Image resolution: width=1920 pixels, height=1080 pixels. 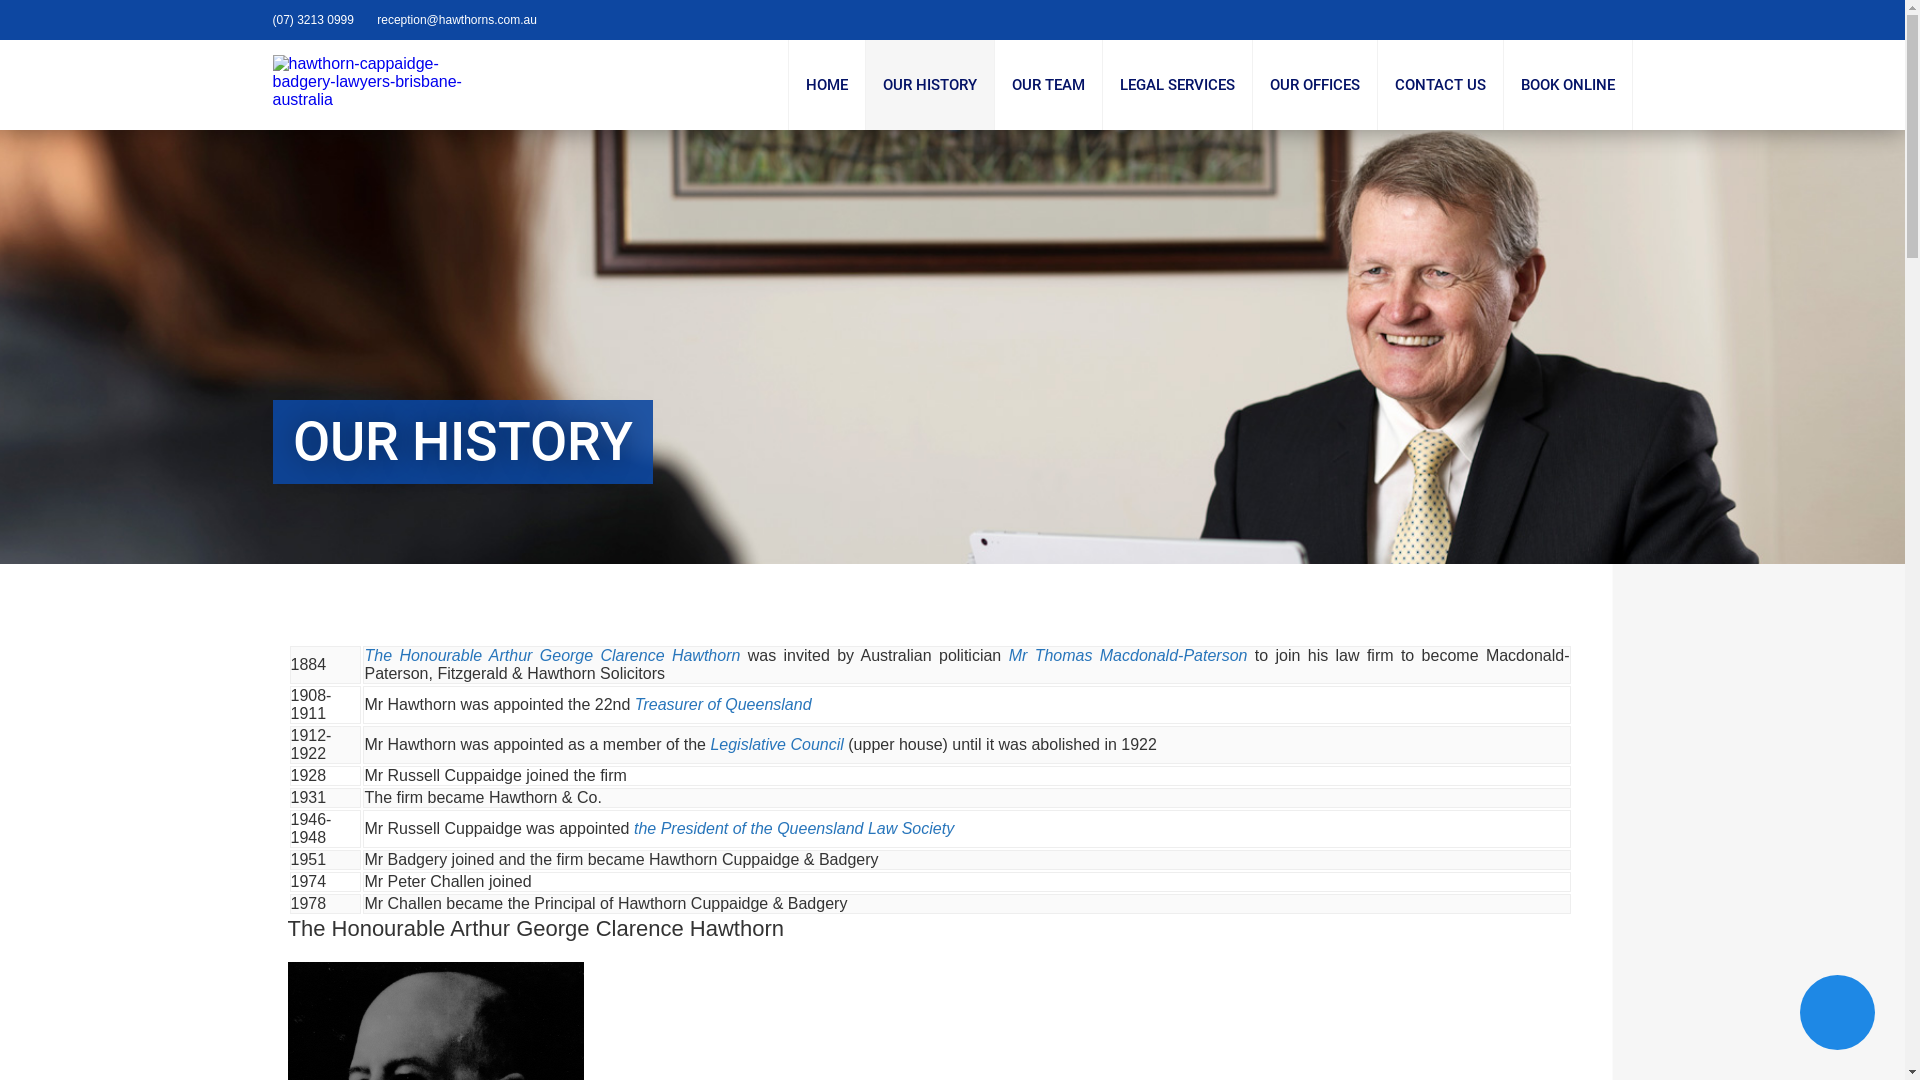 What do you see at coordinates (552, 656) in the screenshot?
I see `The Honourable Arthur George Clarence Hawthorn` at bounding box center [552, 656].